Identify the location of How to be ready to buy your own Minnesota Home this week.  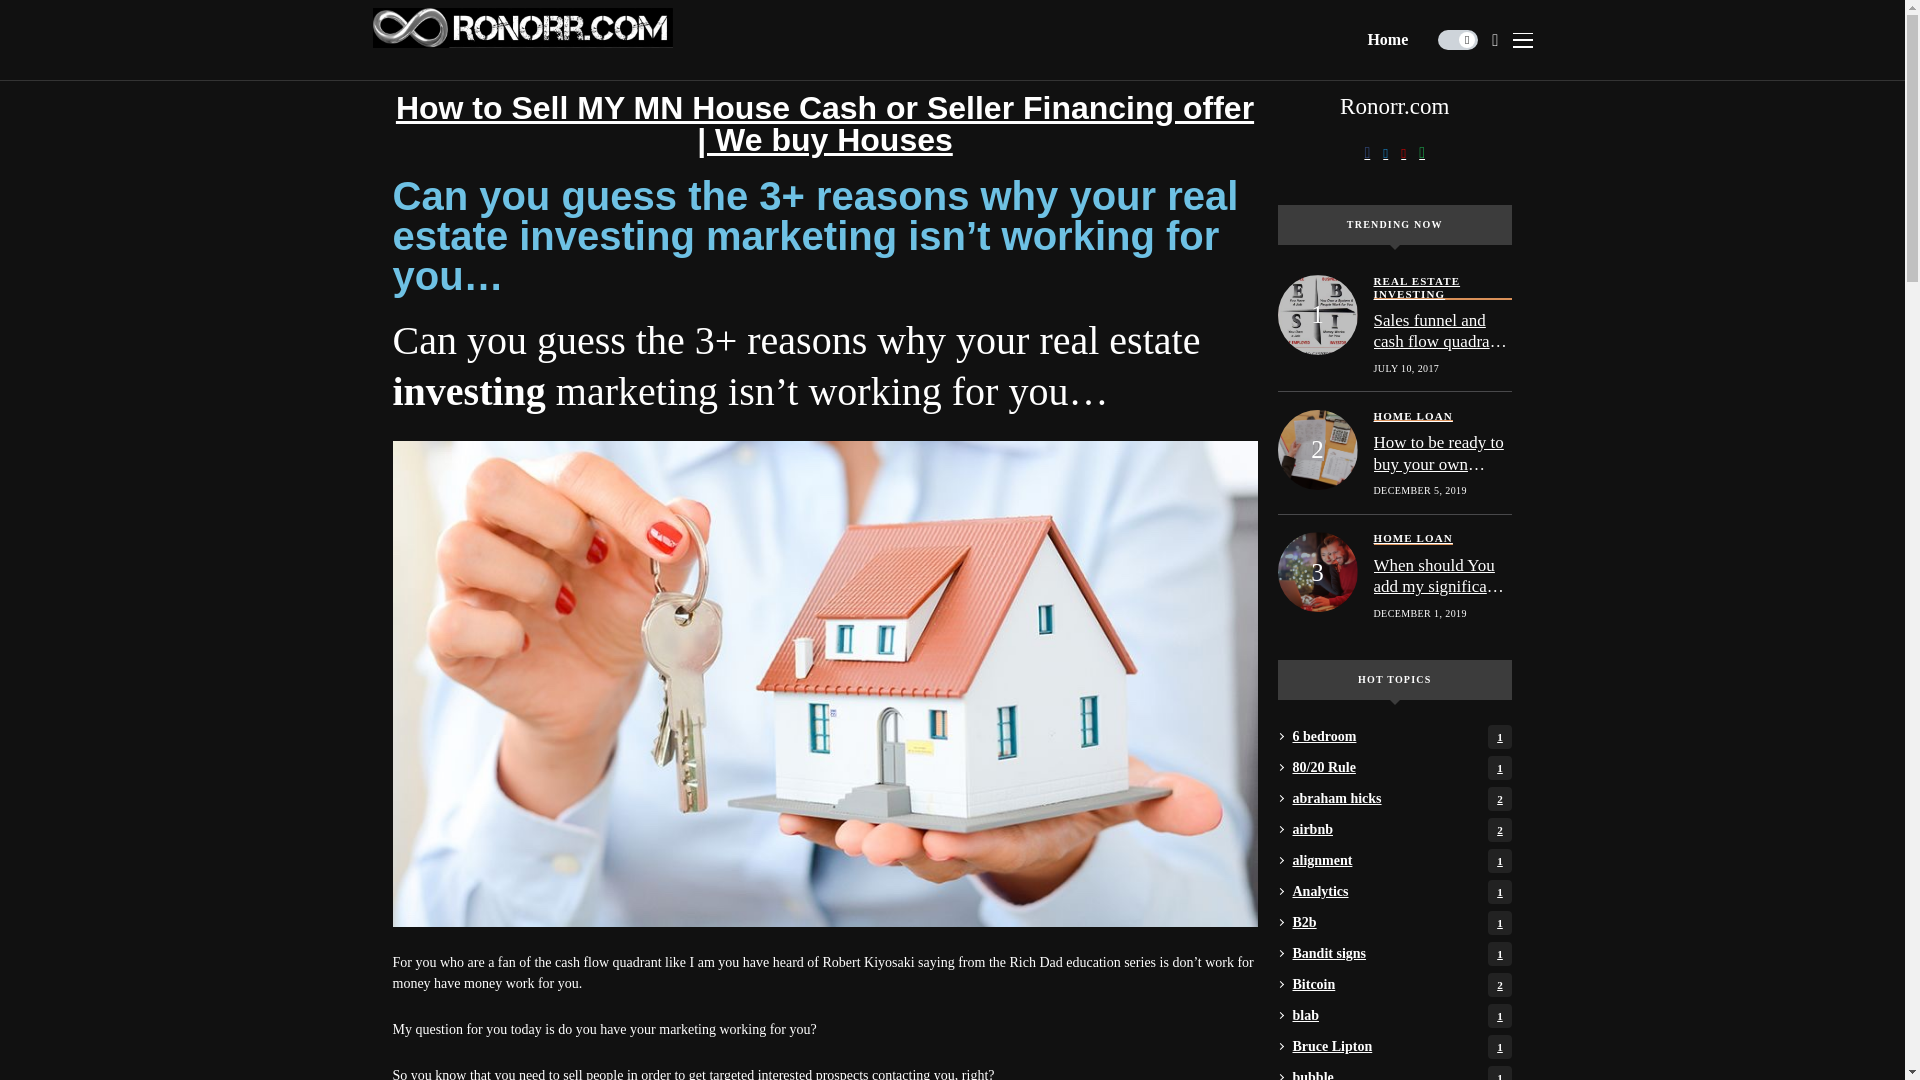
(1402, 923).